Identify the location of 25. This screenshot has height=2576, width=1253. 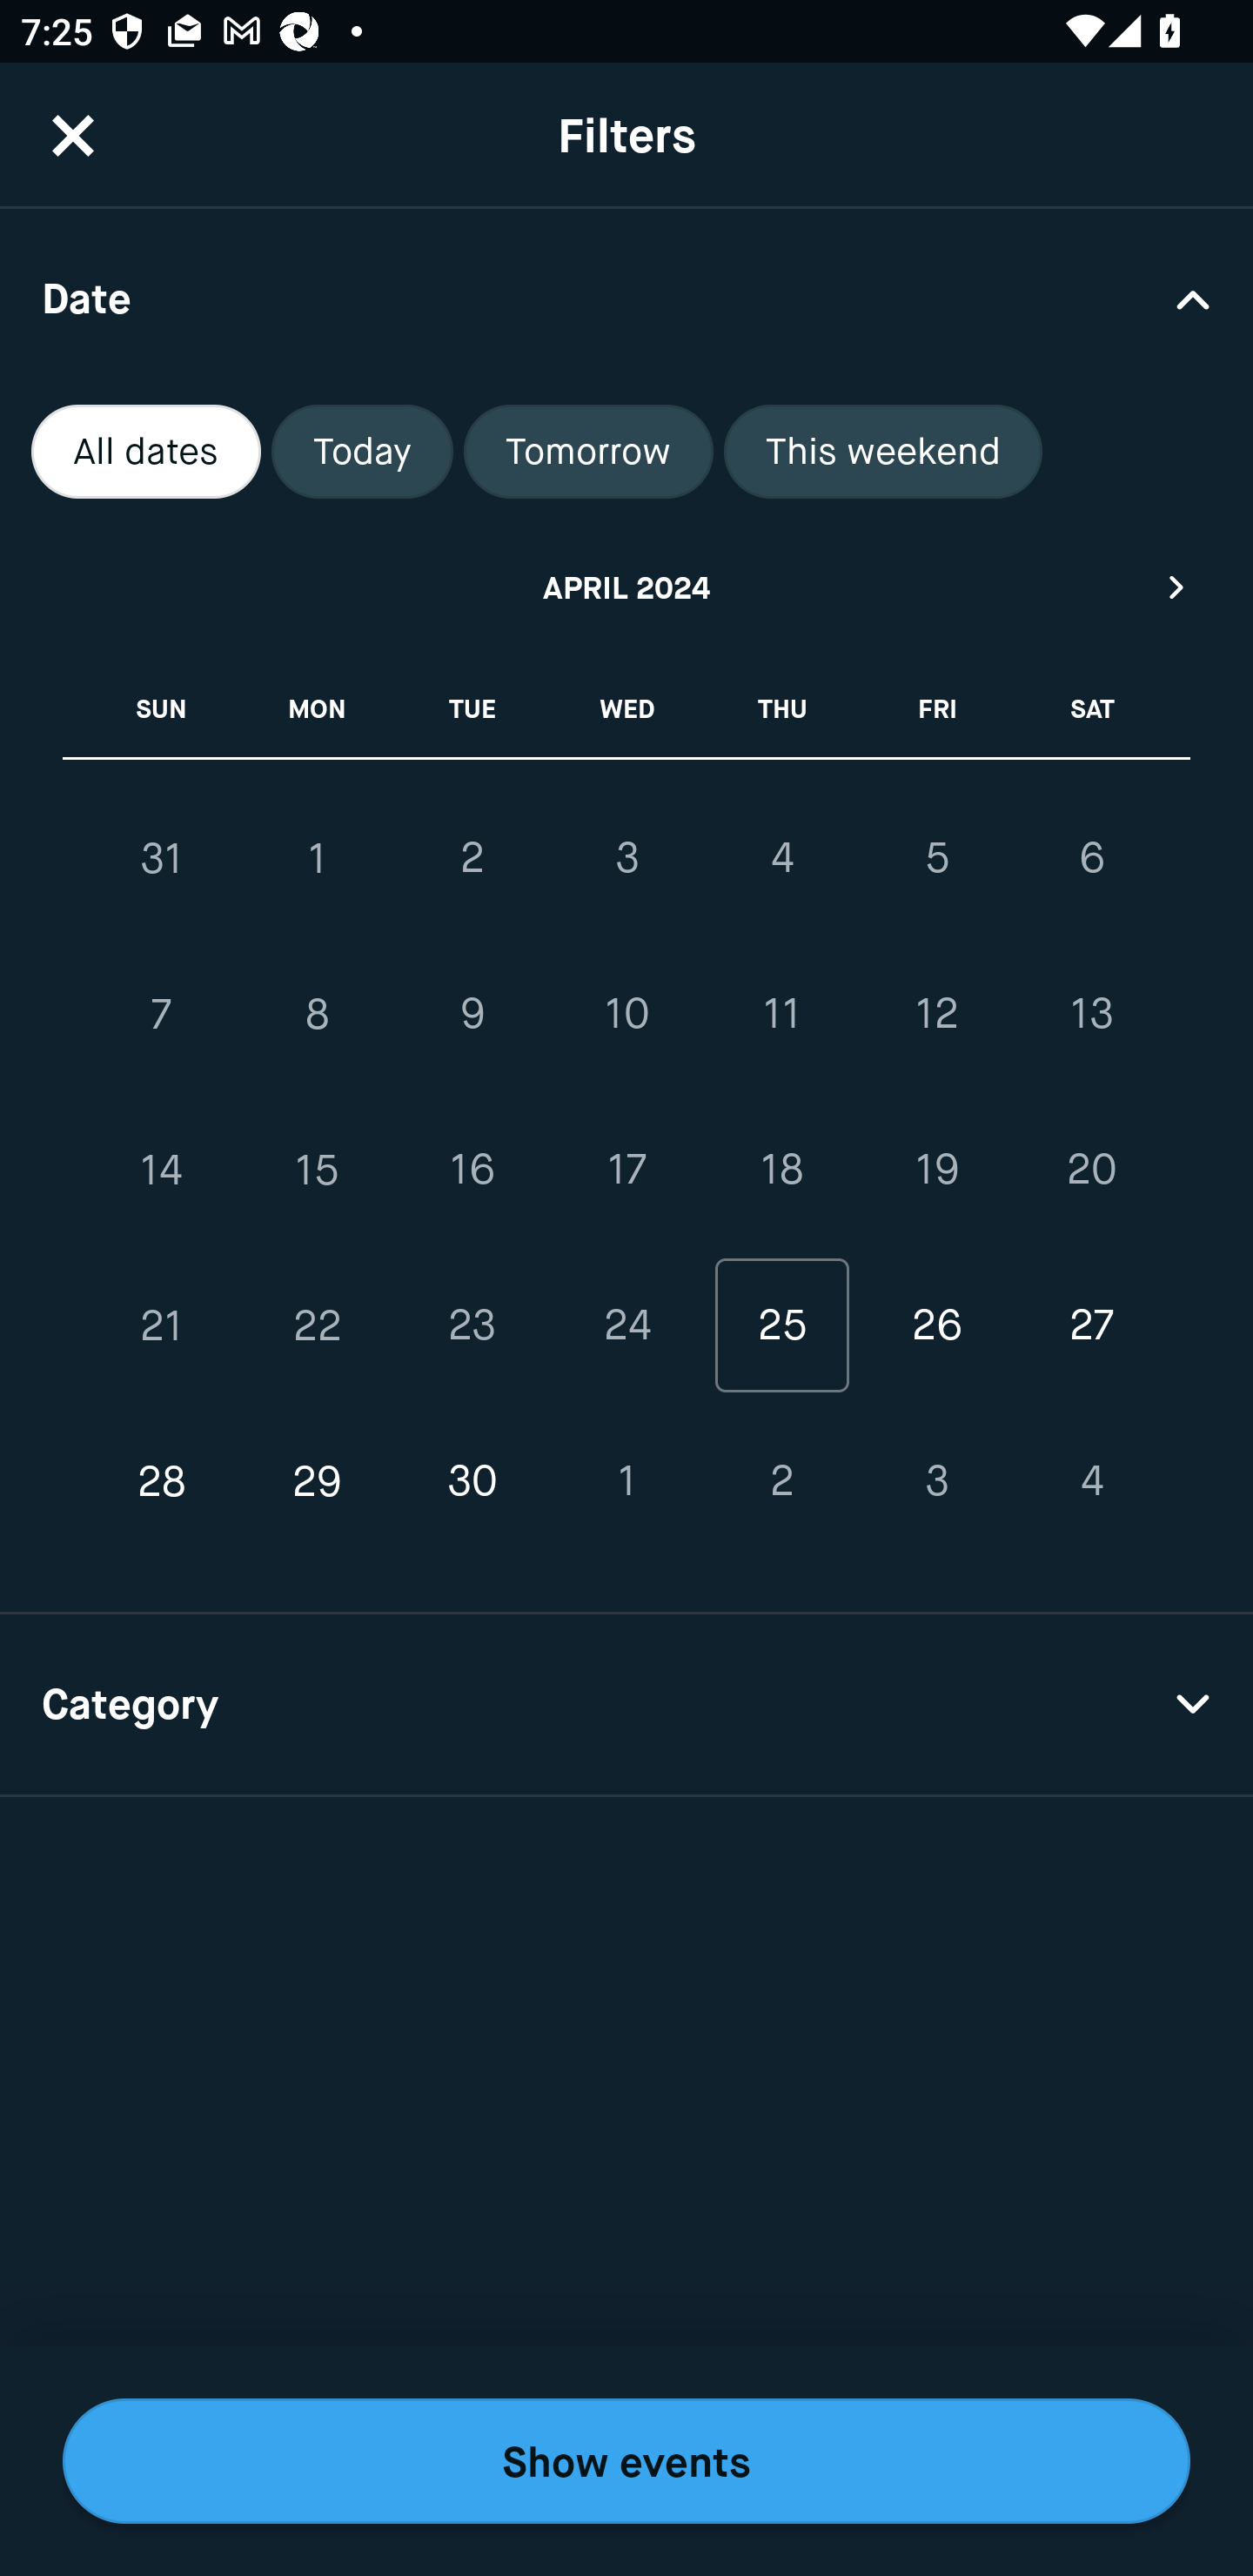
(781, 1325).